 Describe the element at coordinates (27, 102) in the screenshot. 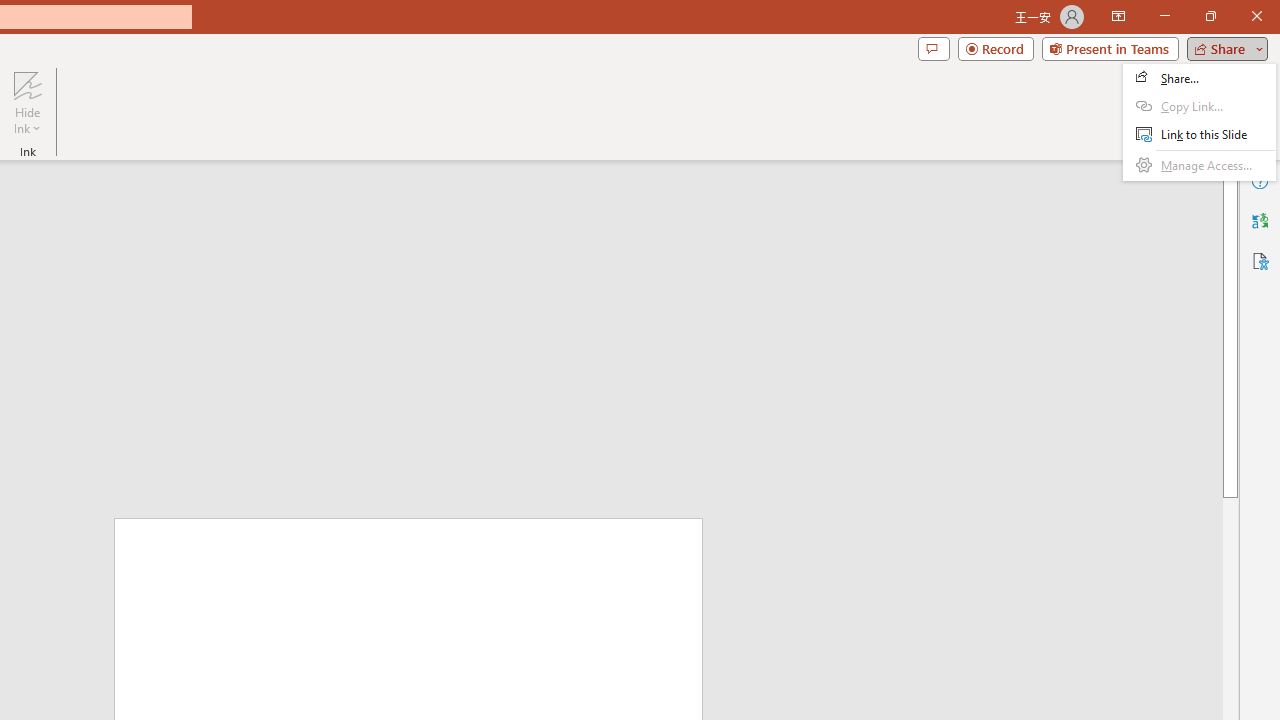

I see `Hide Ink` at that location.